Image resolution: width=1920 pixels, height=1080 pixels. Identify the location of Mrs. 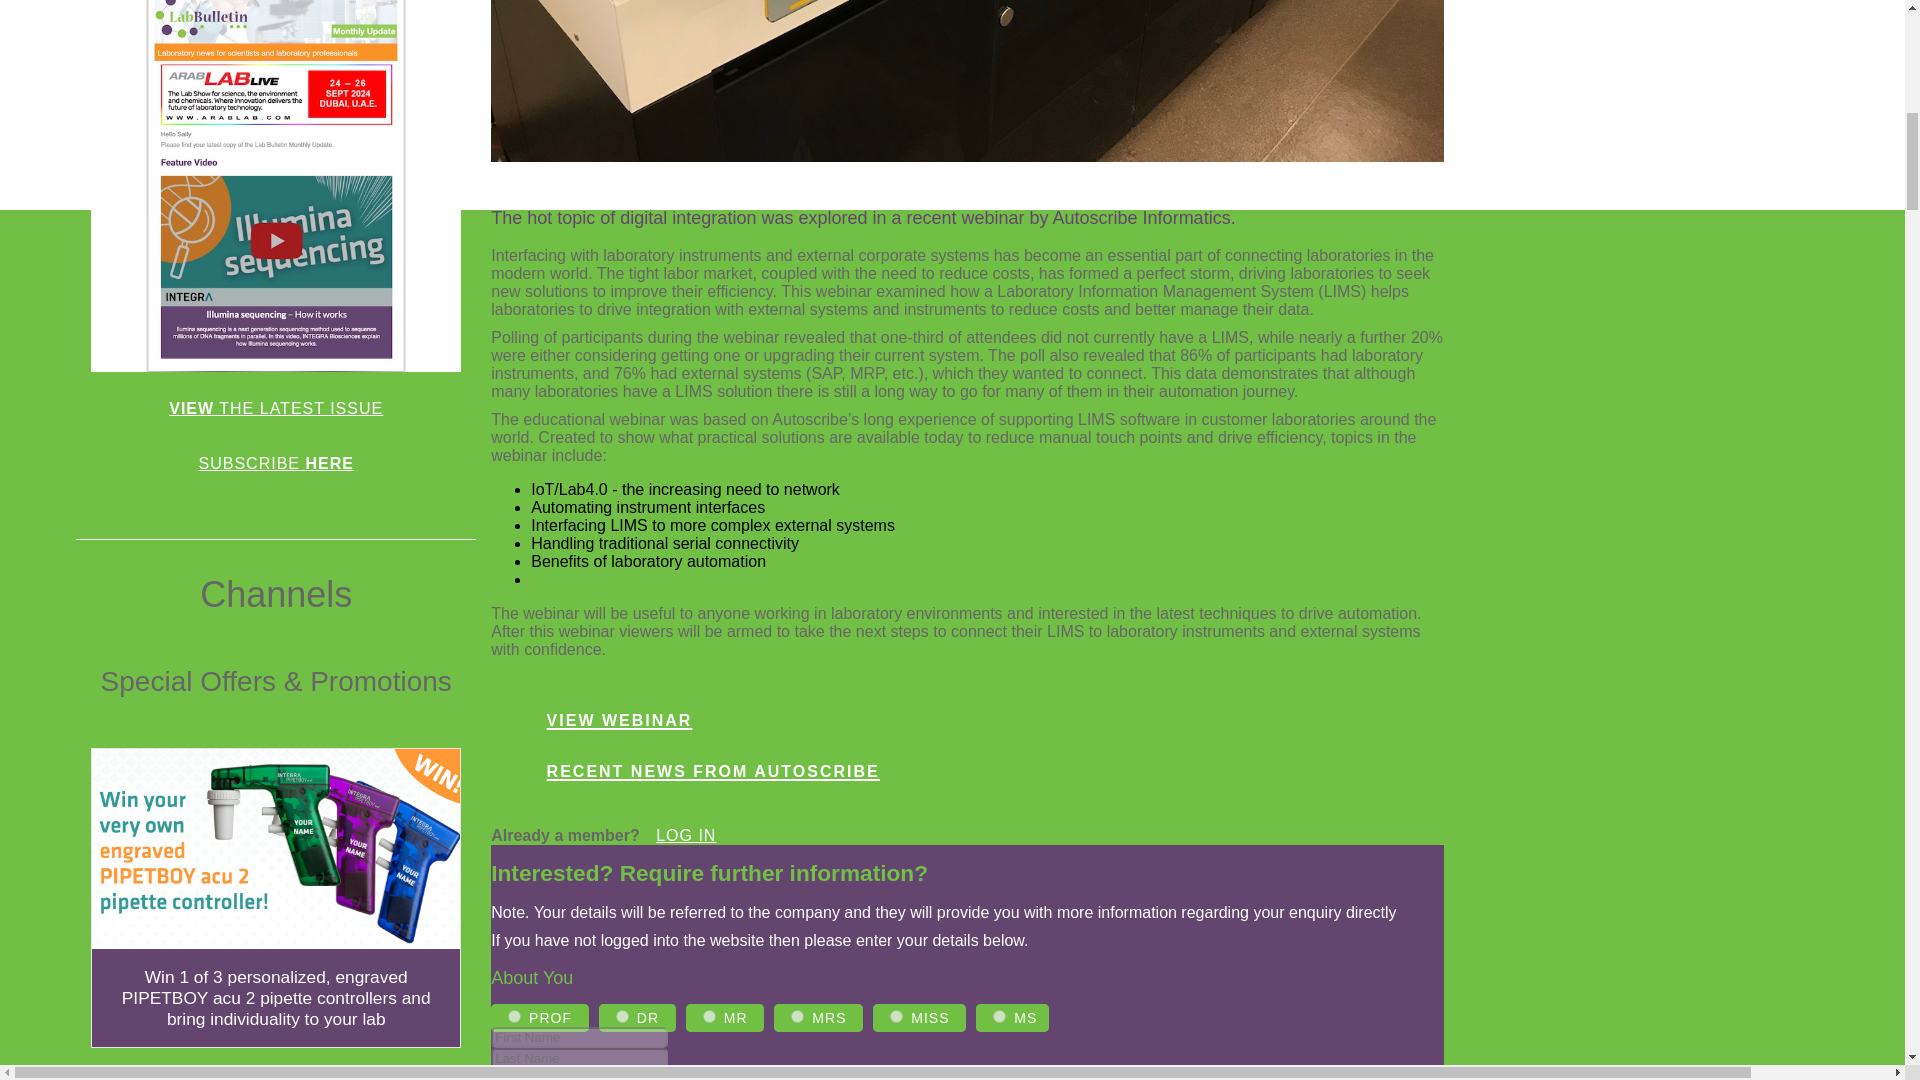
(798, 1016).